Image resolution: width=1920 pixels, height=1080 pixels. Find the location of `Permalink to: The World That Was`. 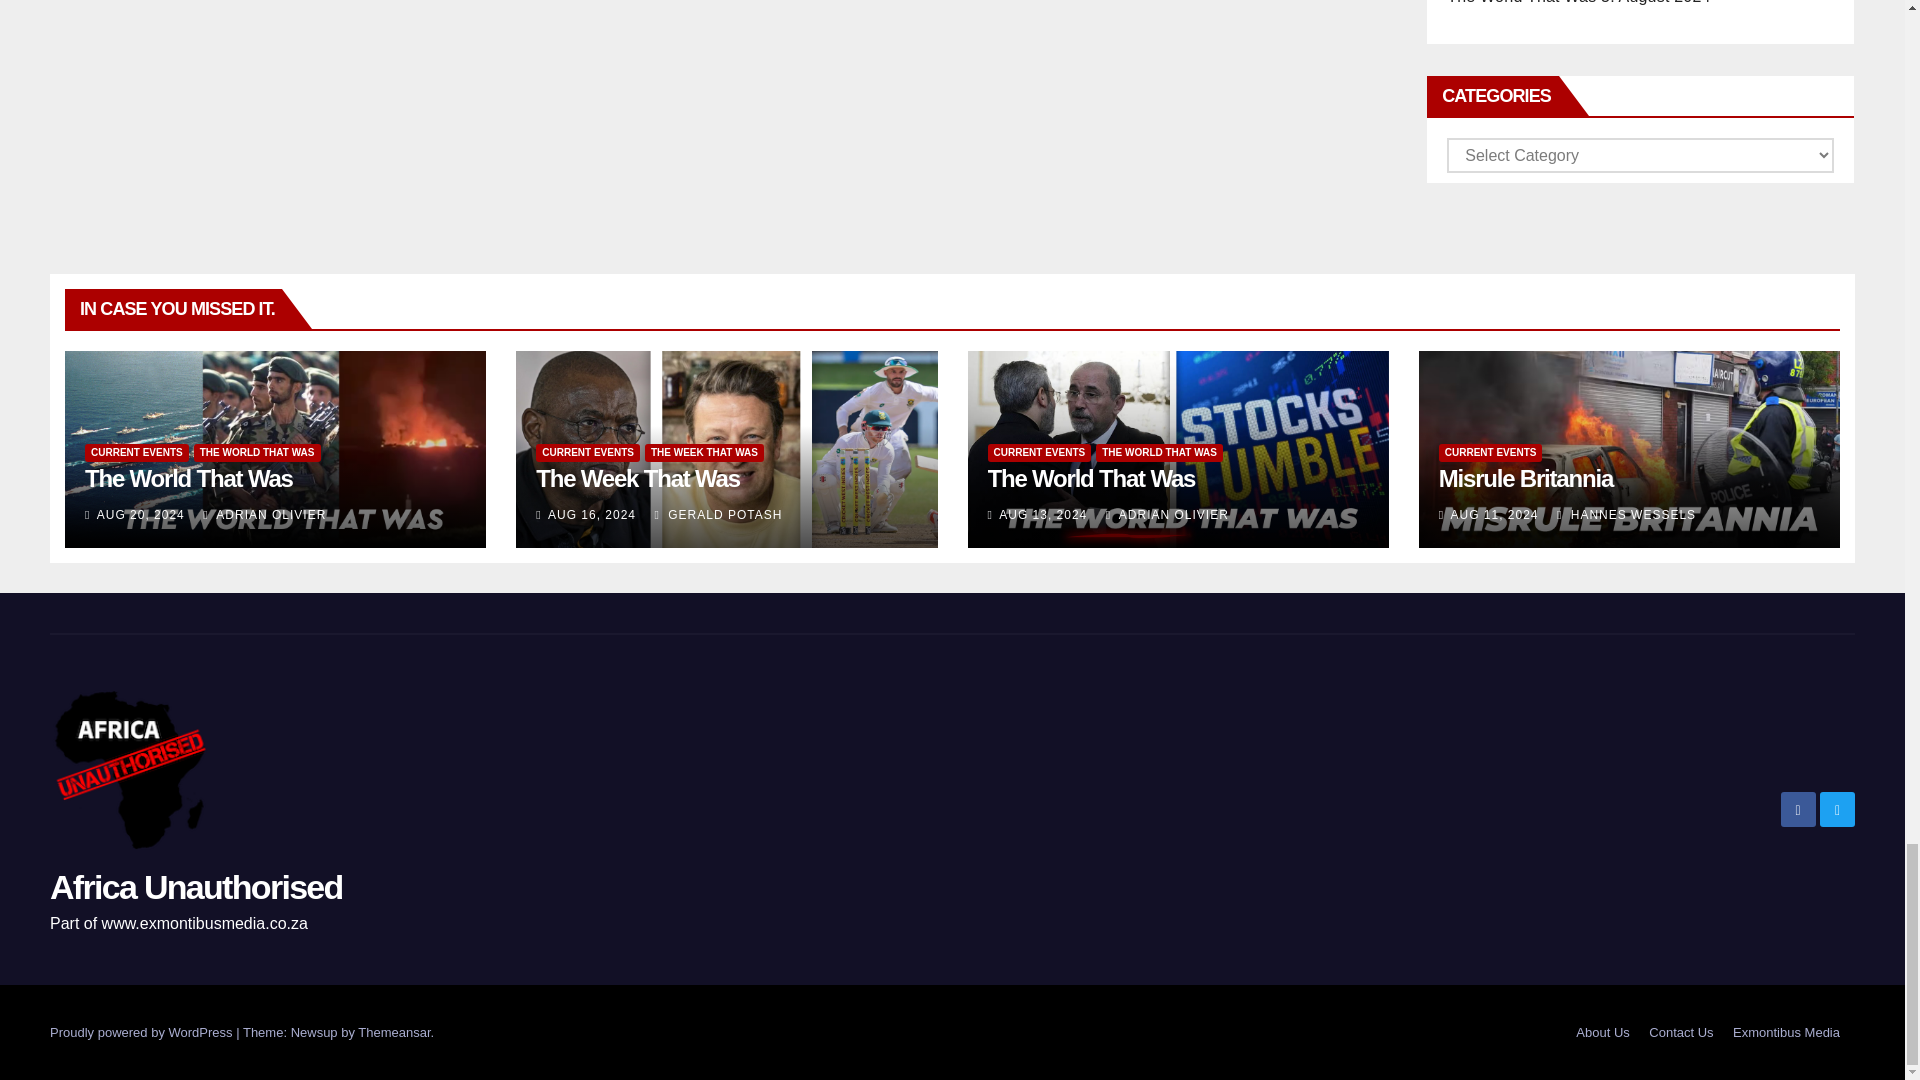

Permalink to: The World That Was is located at coordinates (1092, 478).